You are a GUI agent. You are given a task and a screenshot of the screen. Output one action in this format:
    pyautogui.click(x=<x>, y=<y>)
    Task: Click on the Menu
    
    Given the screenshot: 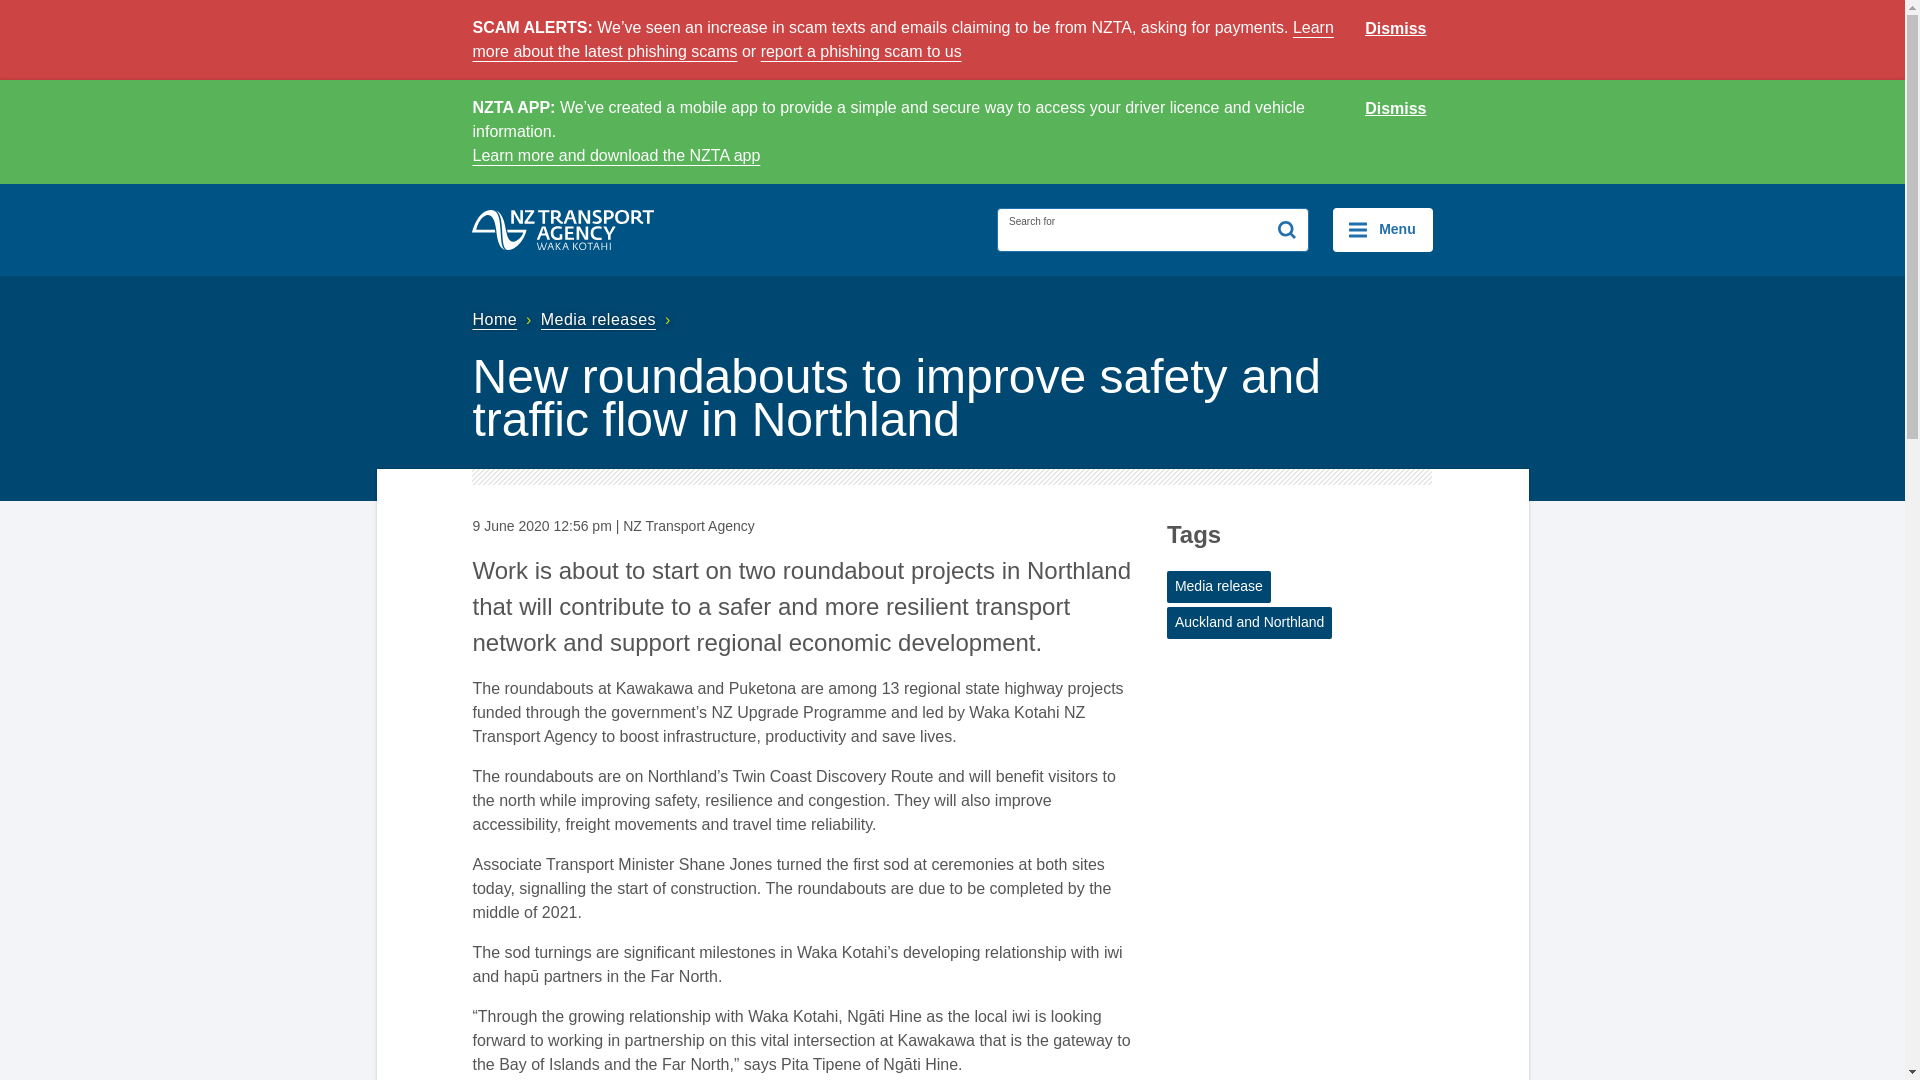 What is the action you would take?
    pyautogui.click(x=1382, y=230)
    